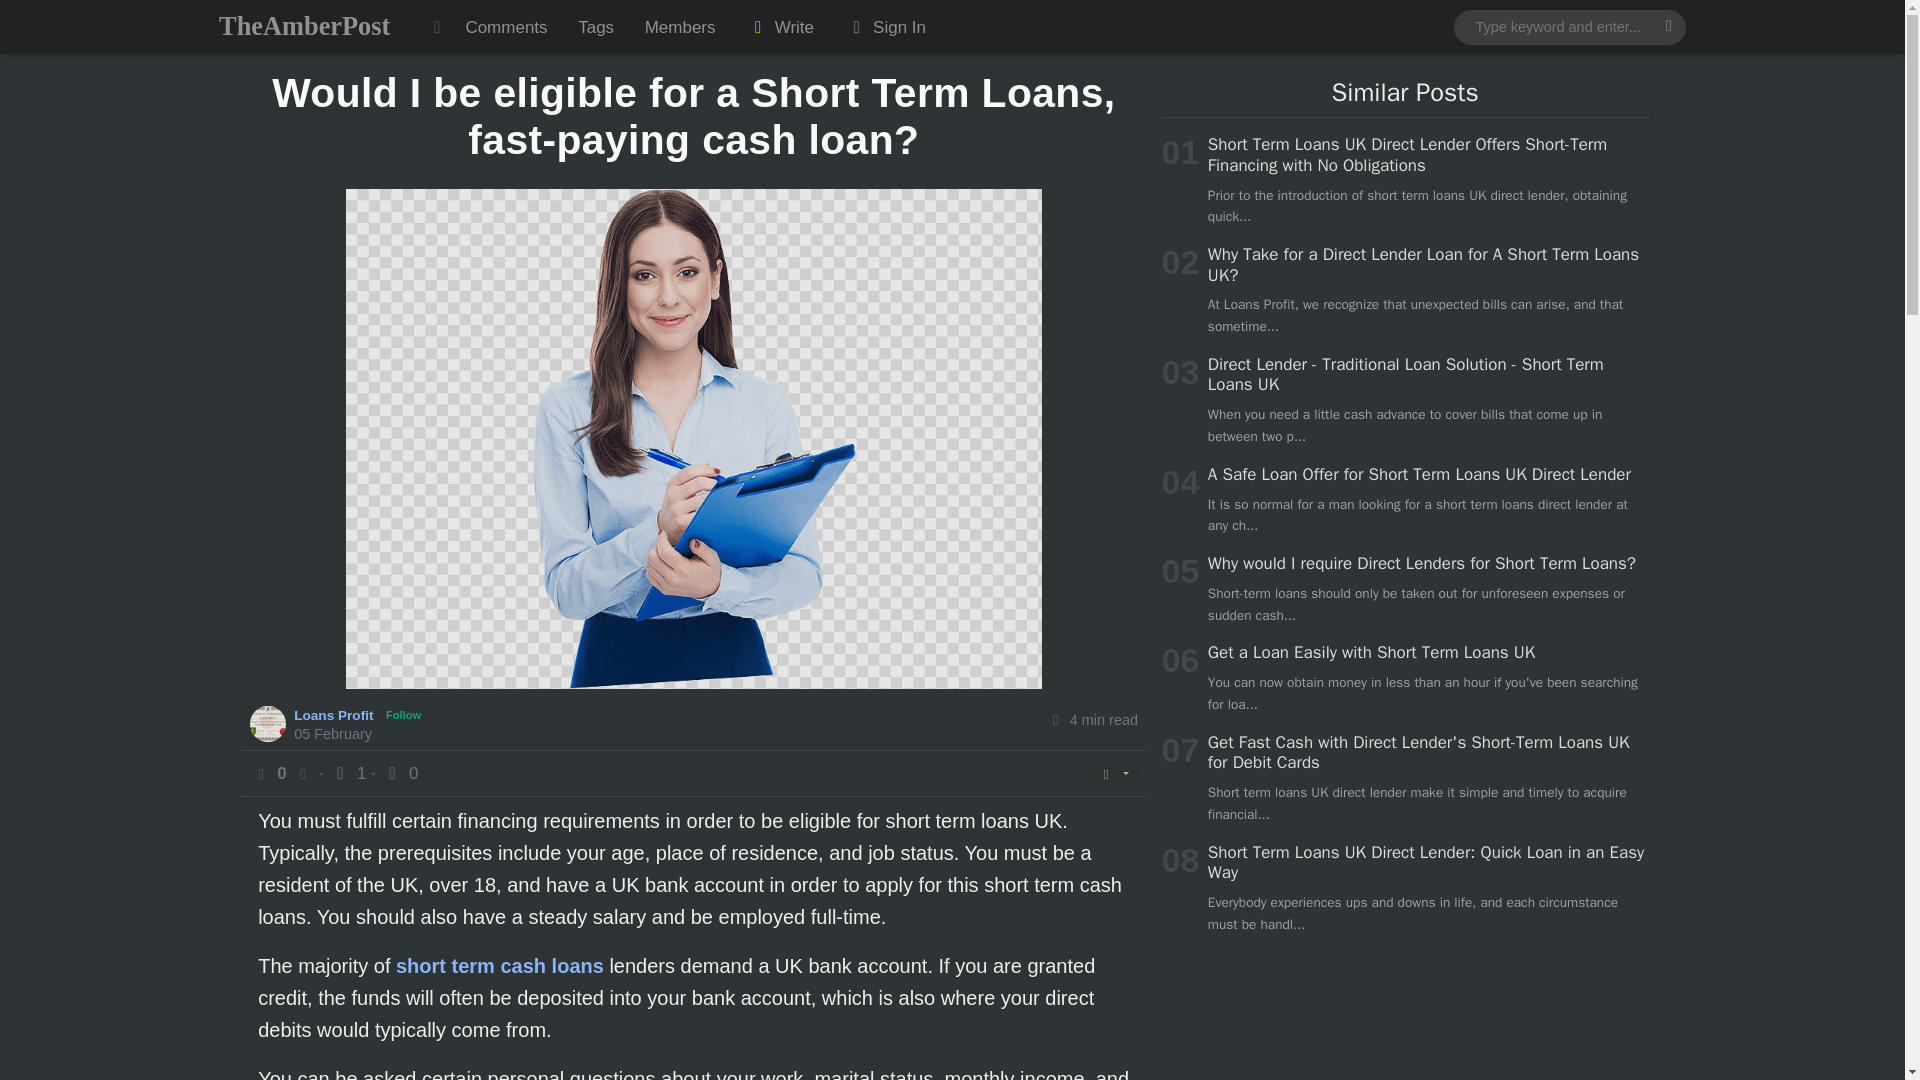 The height and width of the screenshot is (1080, 1920). Describe the element at coordinates (500, 966) in the screenshot. I see `short term cash loans` at that location.